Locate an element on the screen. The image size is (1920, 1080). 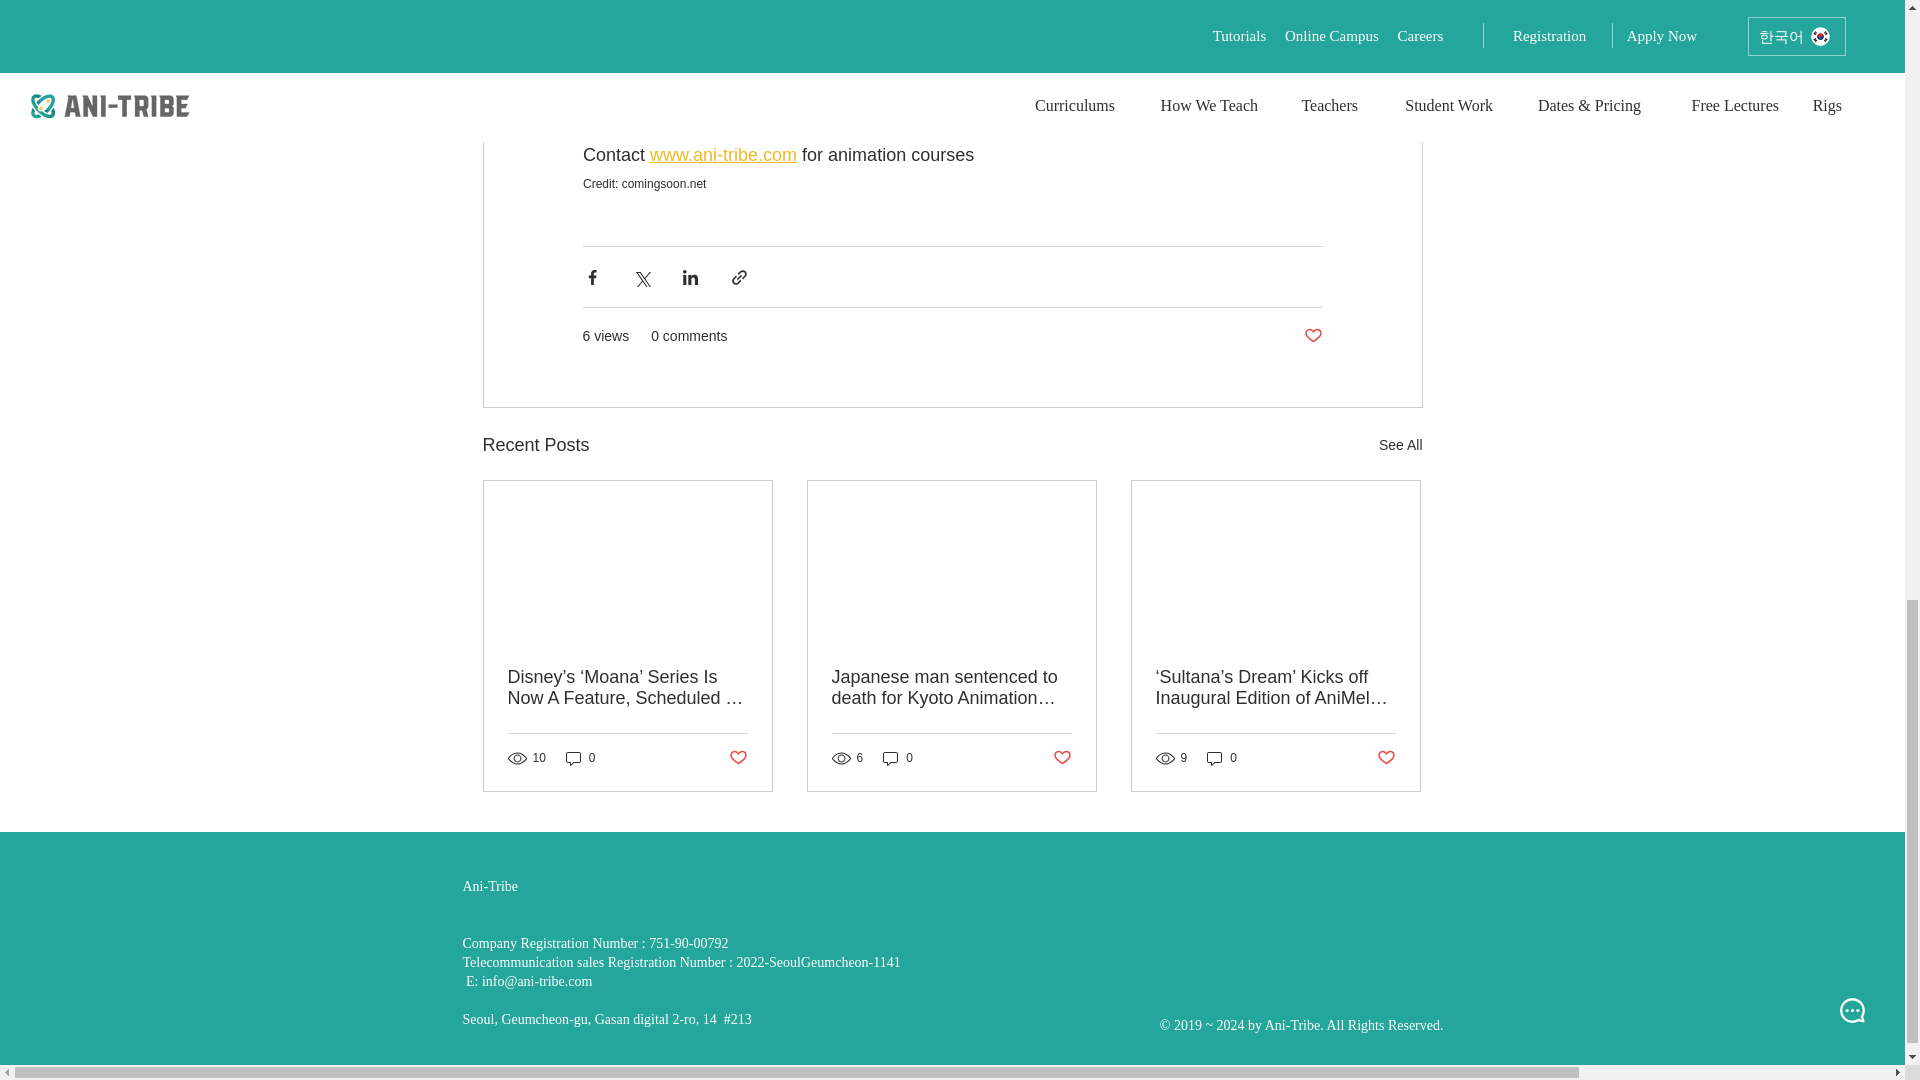
Post not marked as liked is located at coordinates (1386, 758).